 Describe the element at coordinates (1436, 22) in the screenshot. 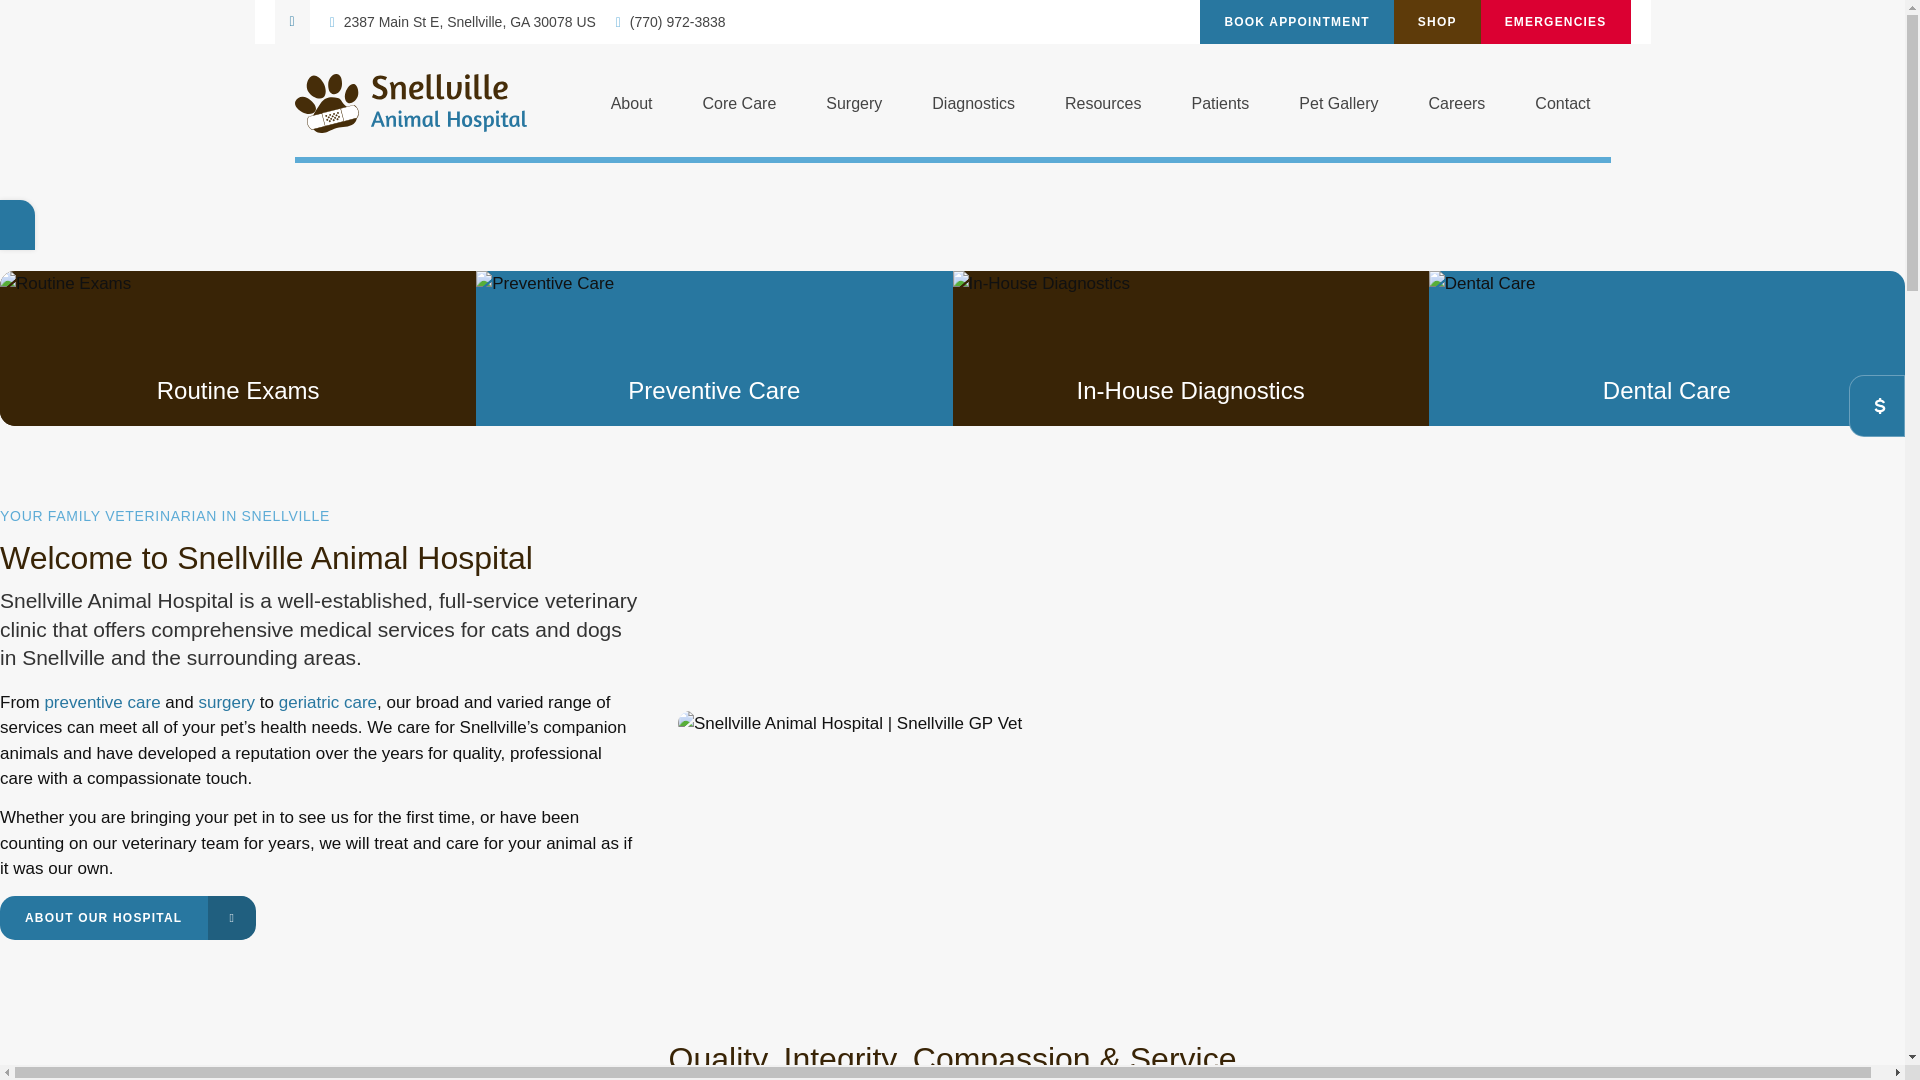

I see `SHOP` at that location.